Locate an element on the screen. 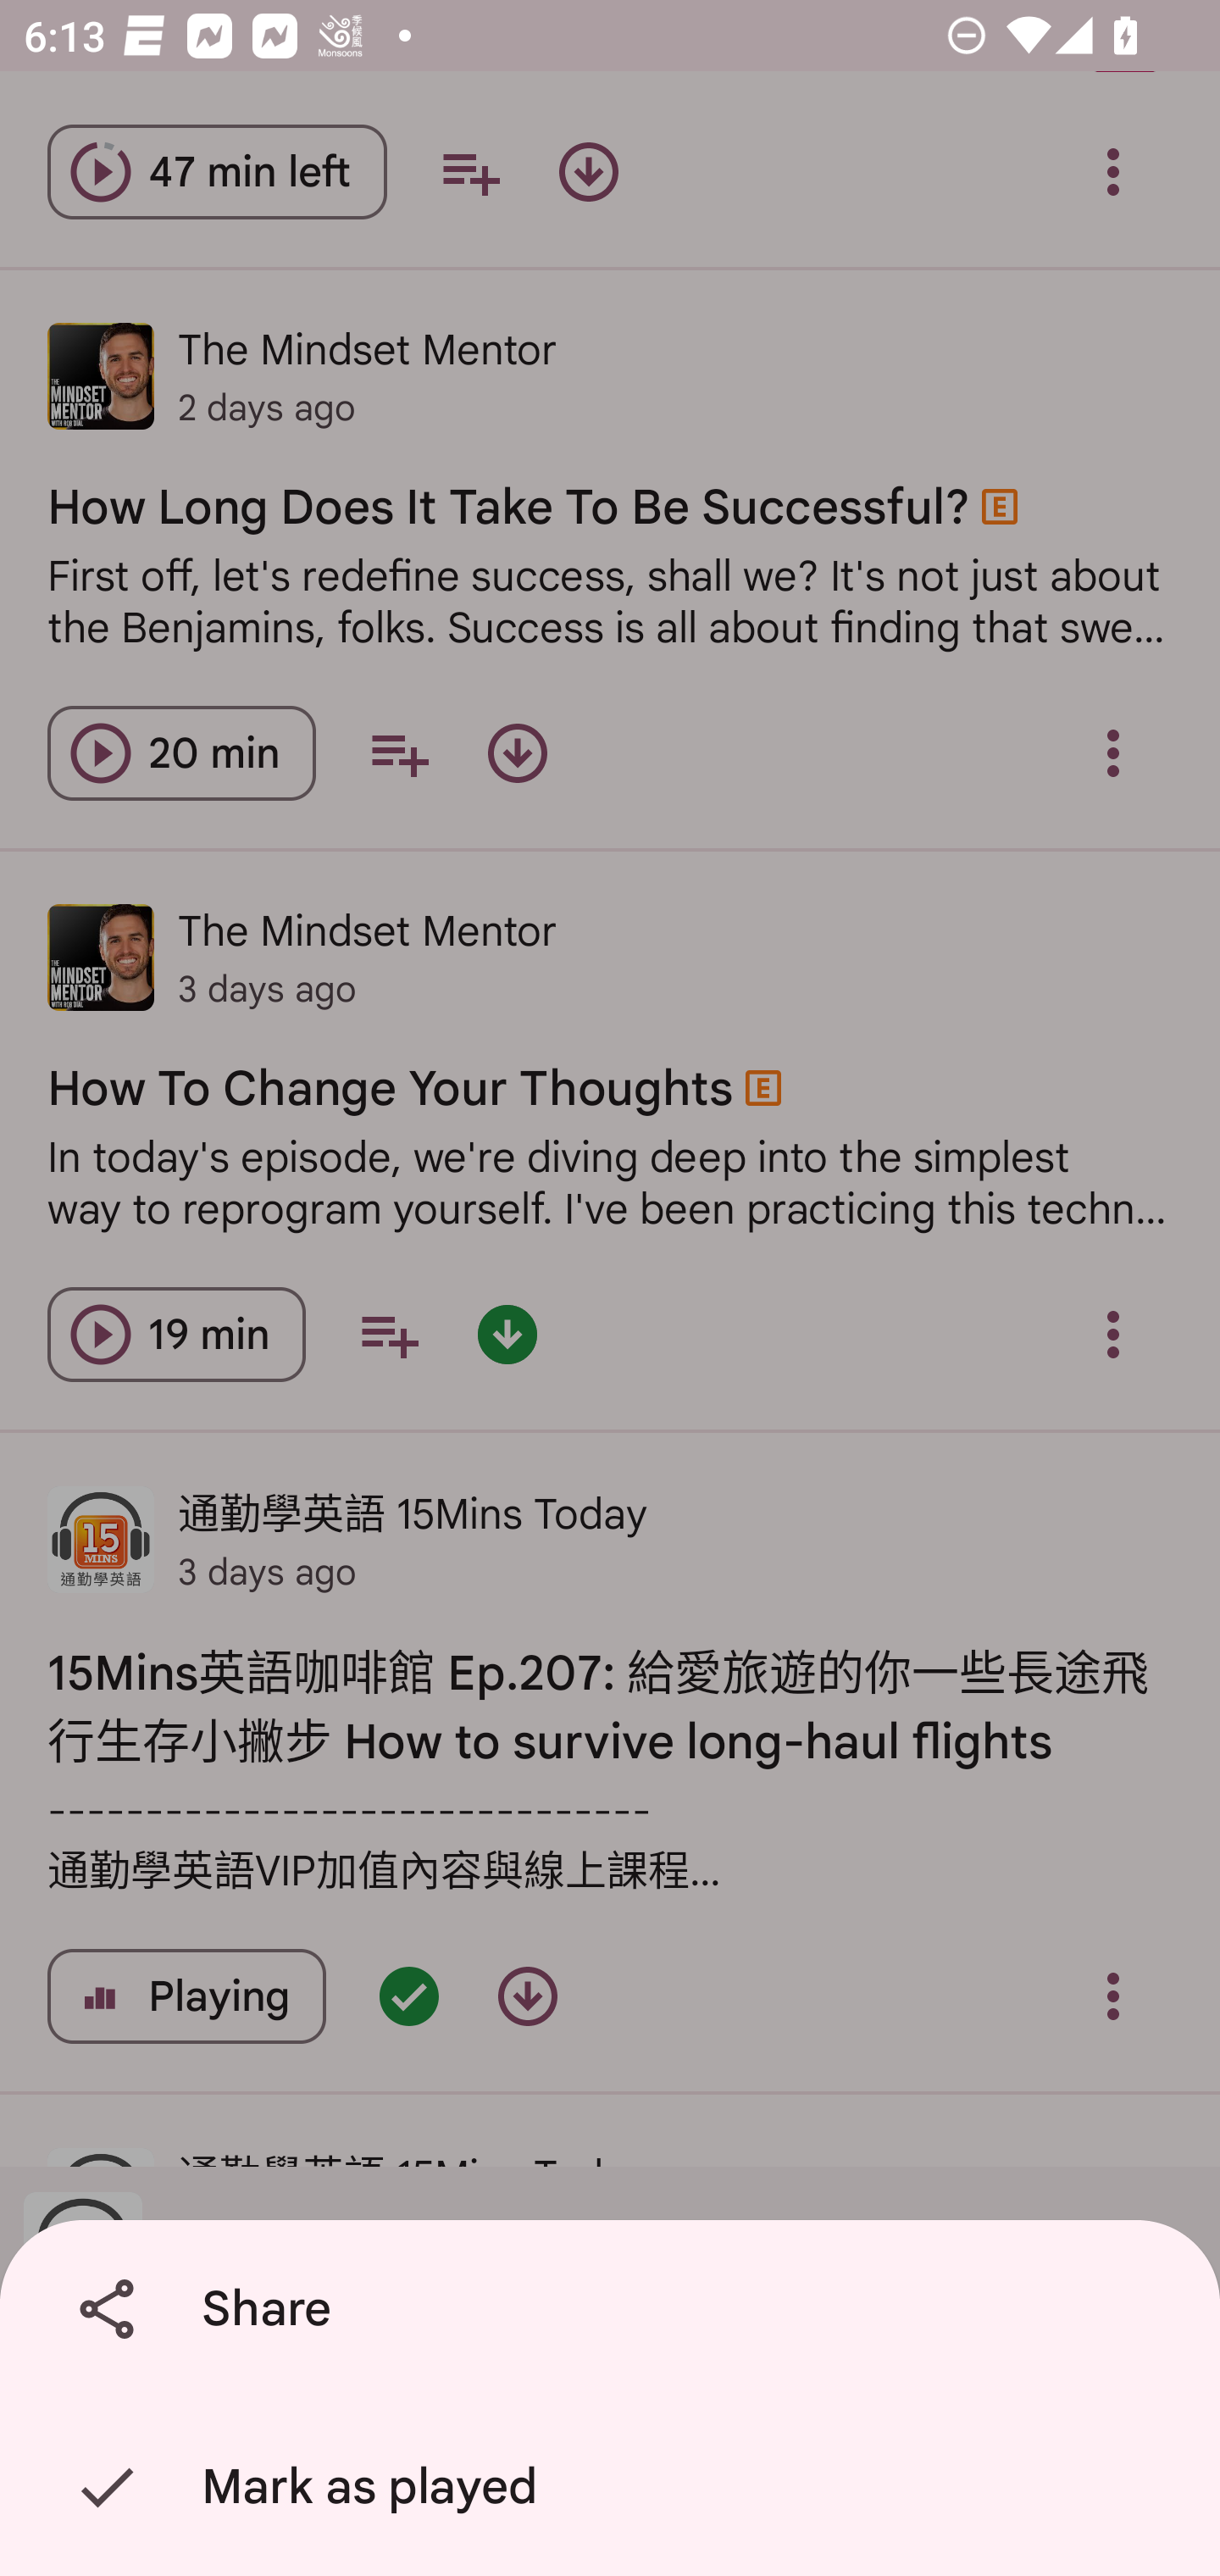 This screenshot has width=1220, height=2576. Share is located at coordinates (616, 2309).